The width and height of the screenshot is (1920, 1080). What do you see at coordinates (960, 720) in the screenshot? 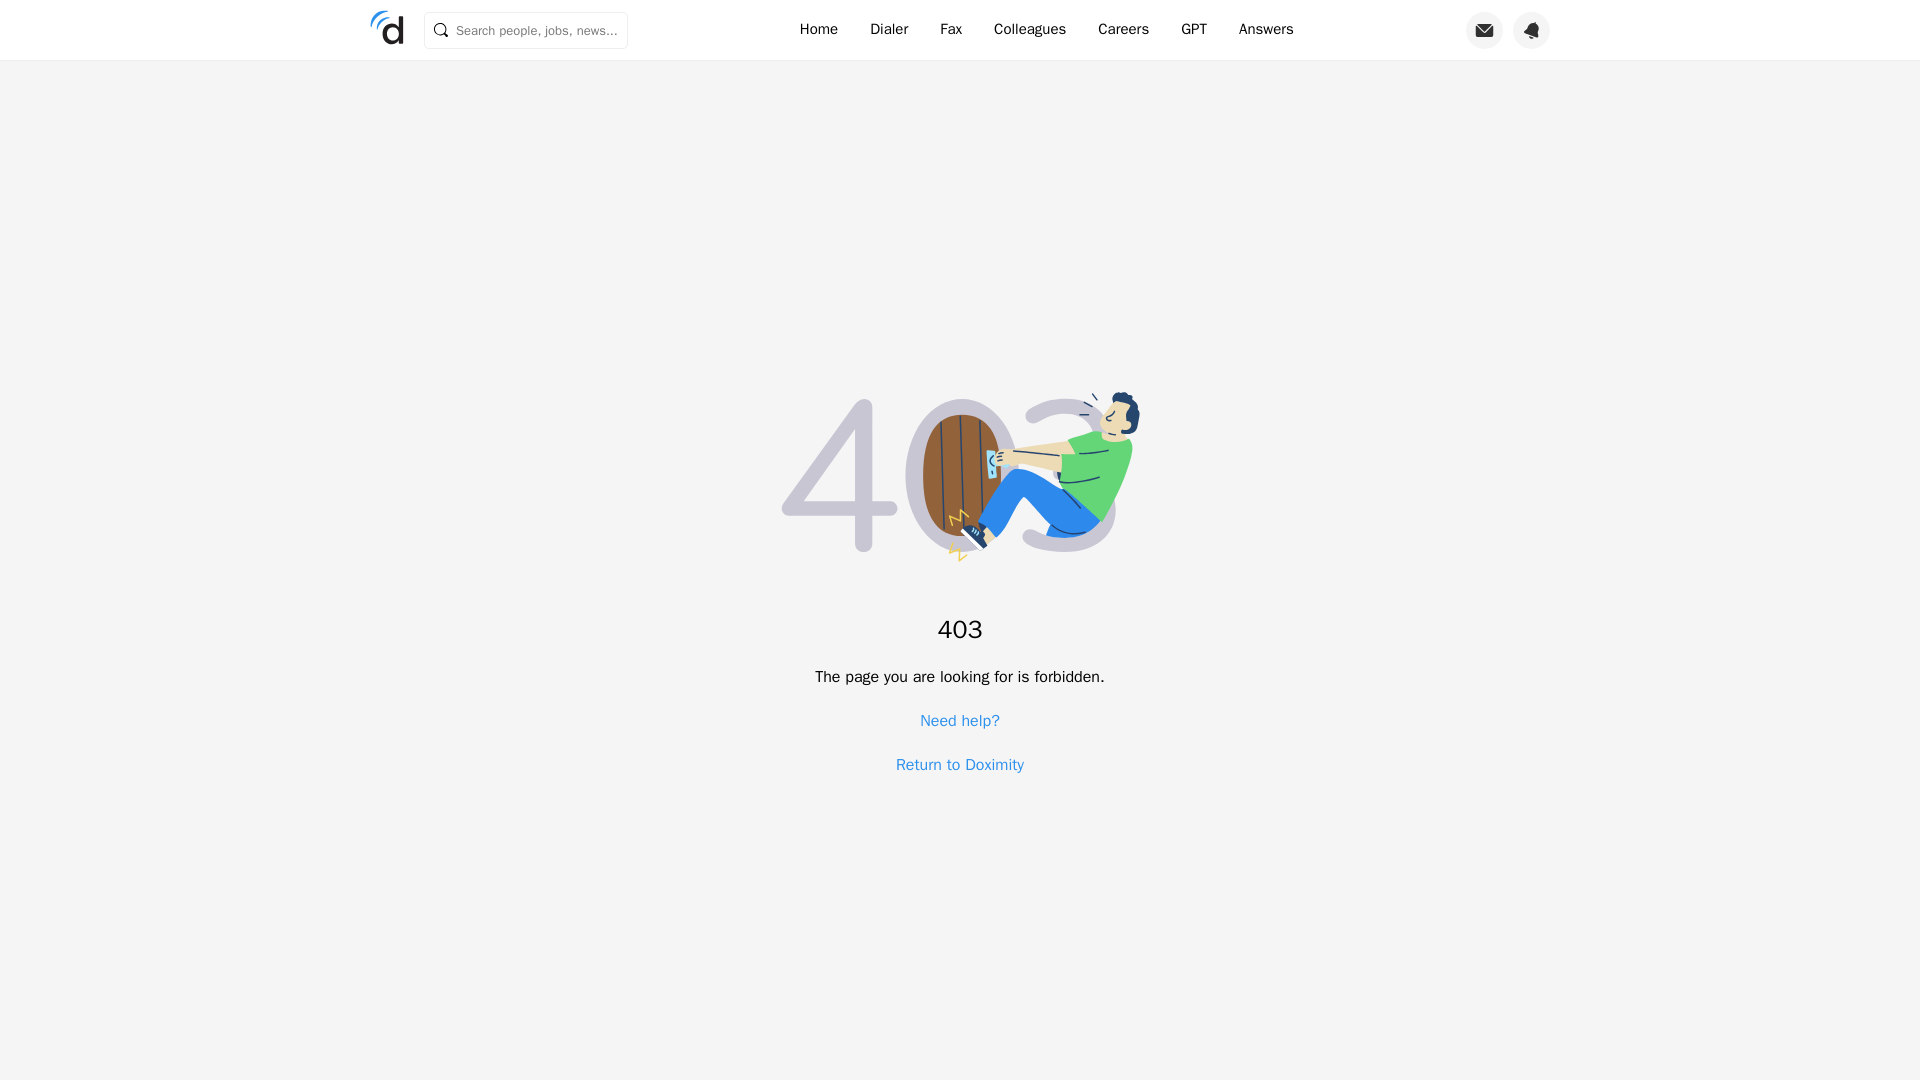
I see `Need help?` at bounding box center [960, 720].